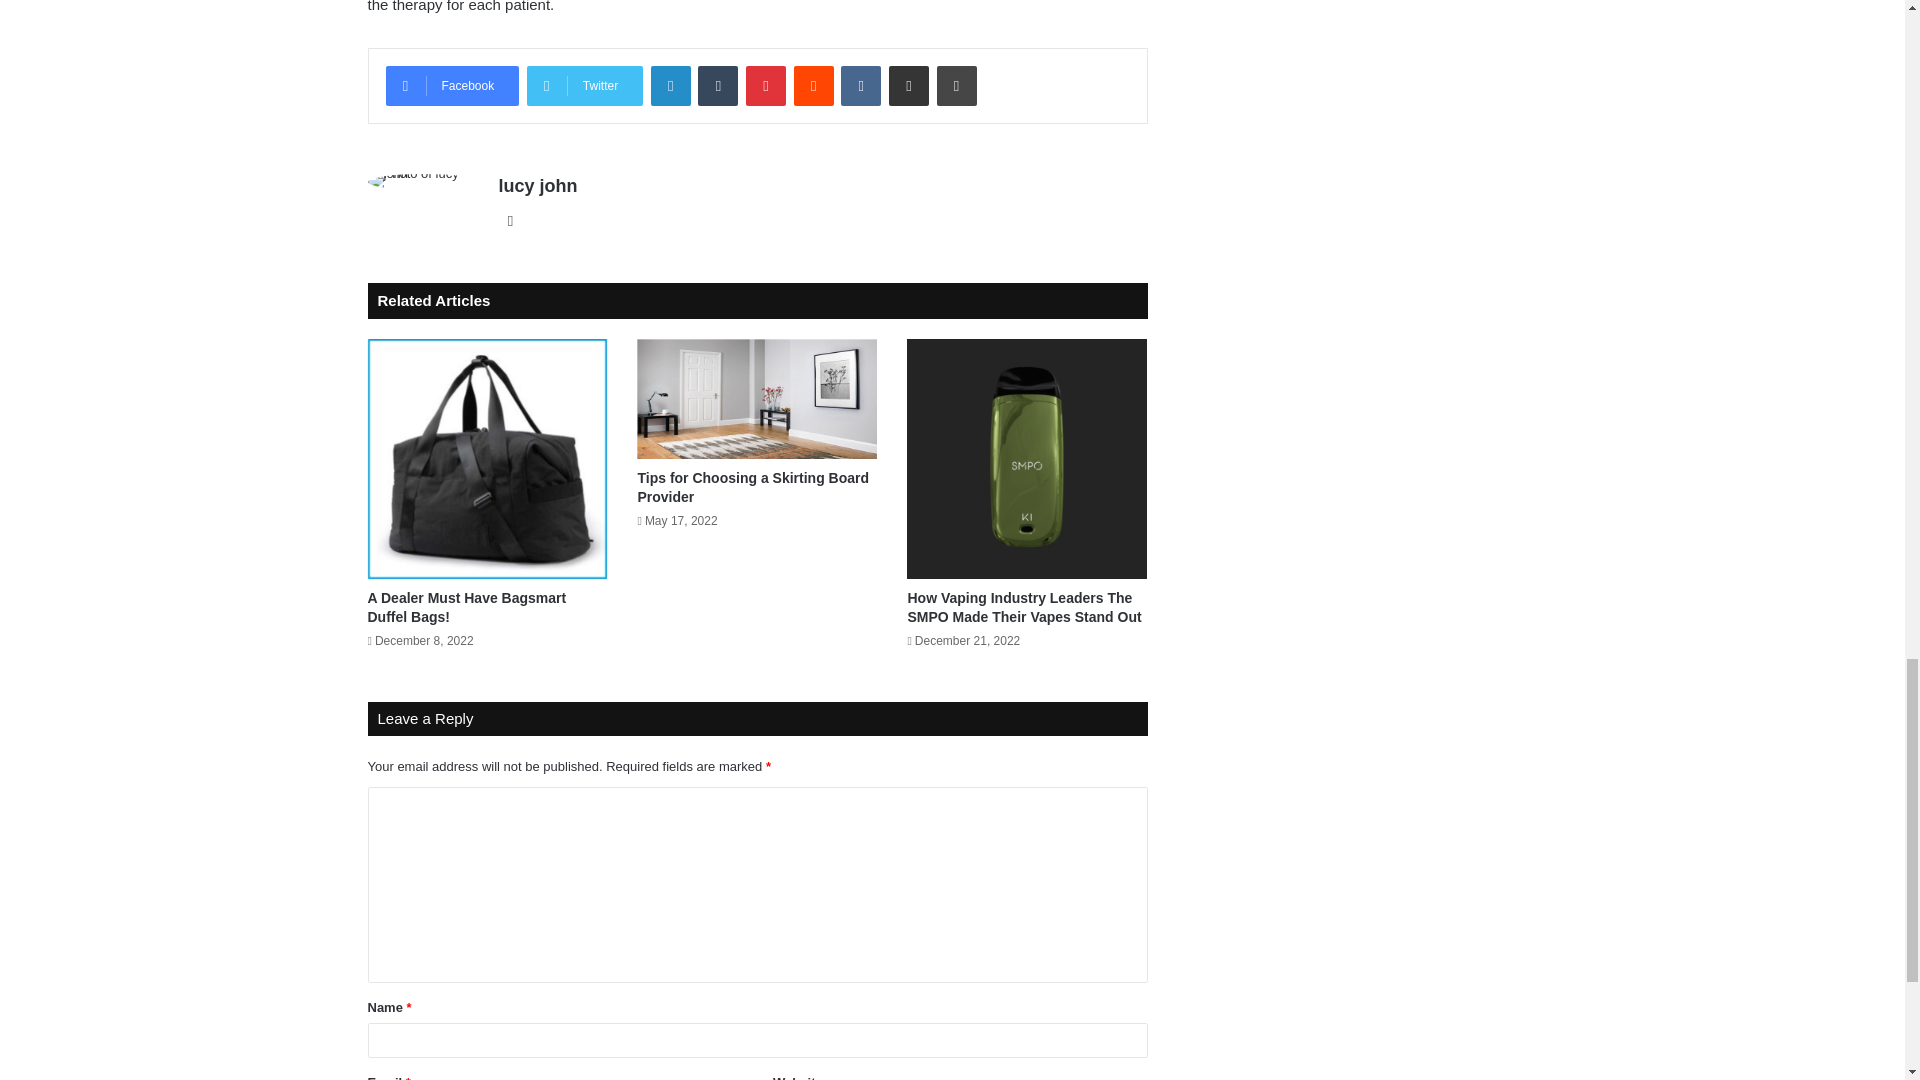 This screenshot has height=1080, width=1920. I want to click on Print, so click(956, 85).